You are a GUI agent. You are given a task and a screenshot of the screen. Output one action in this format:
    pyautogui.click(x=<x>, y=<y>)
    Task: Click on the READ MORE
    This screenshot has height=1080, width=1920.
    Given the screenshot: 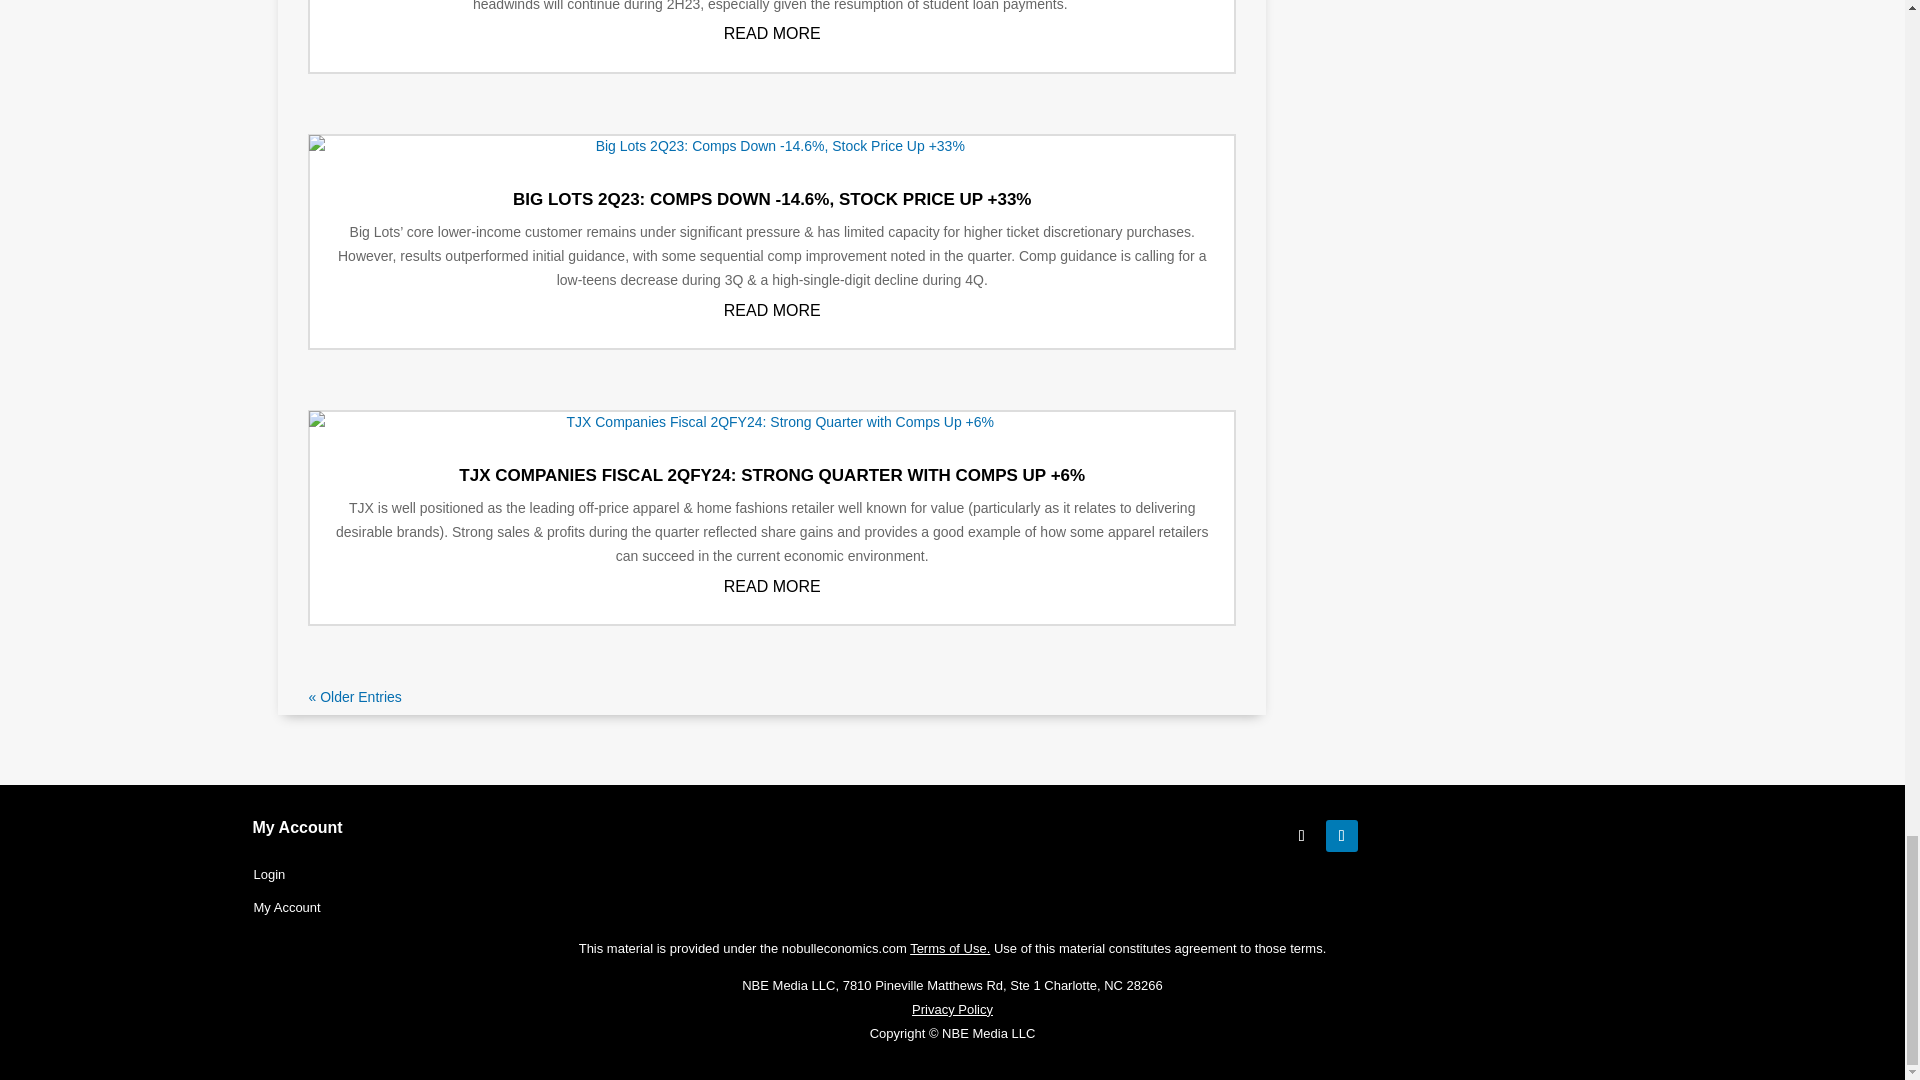 What is the action you would take?
    pyautogui.click(x=772, y=586)
    